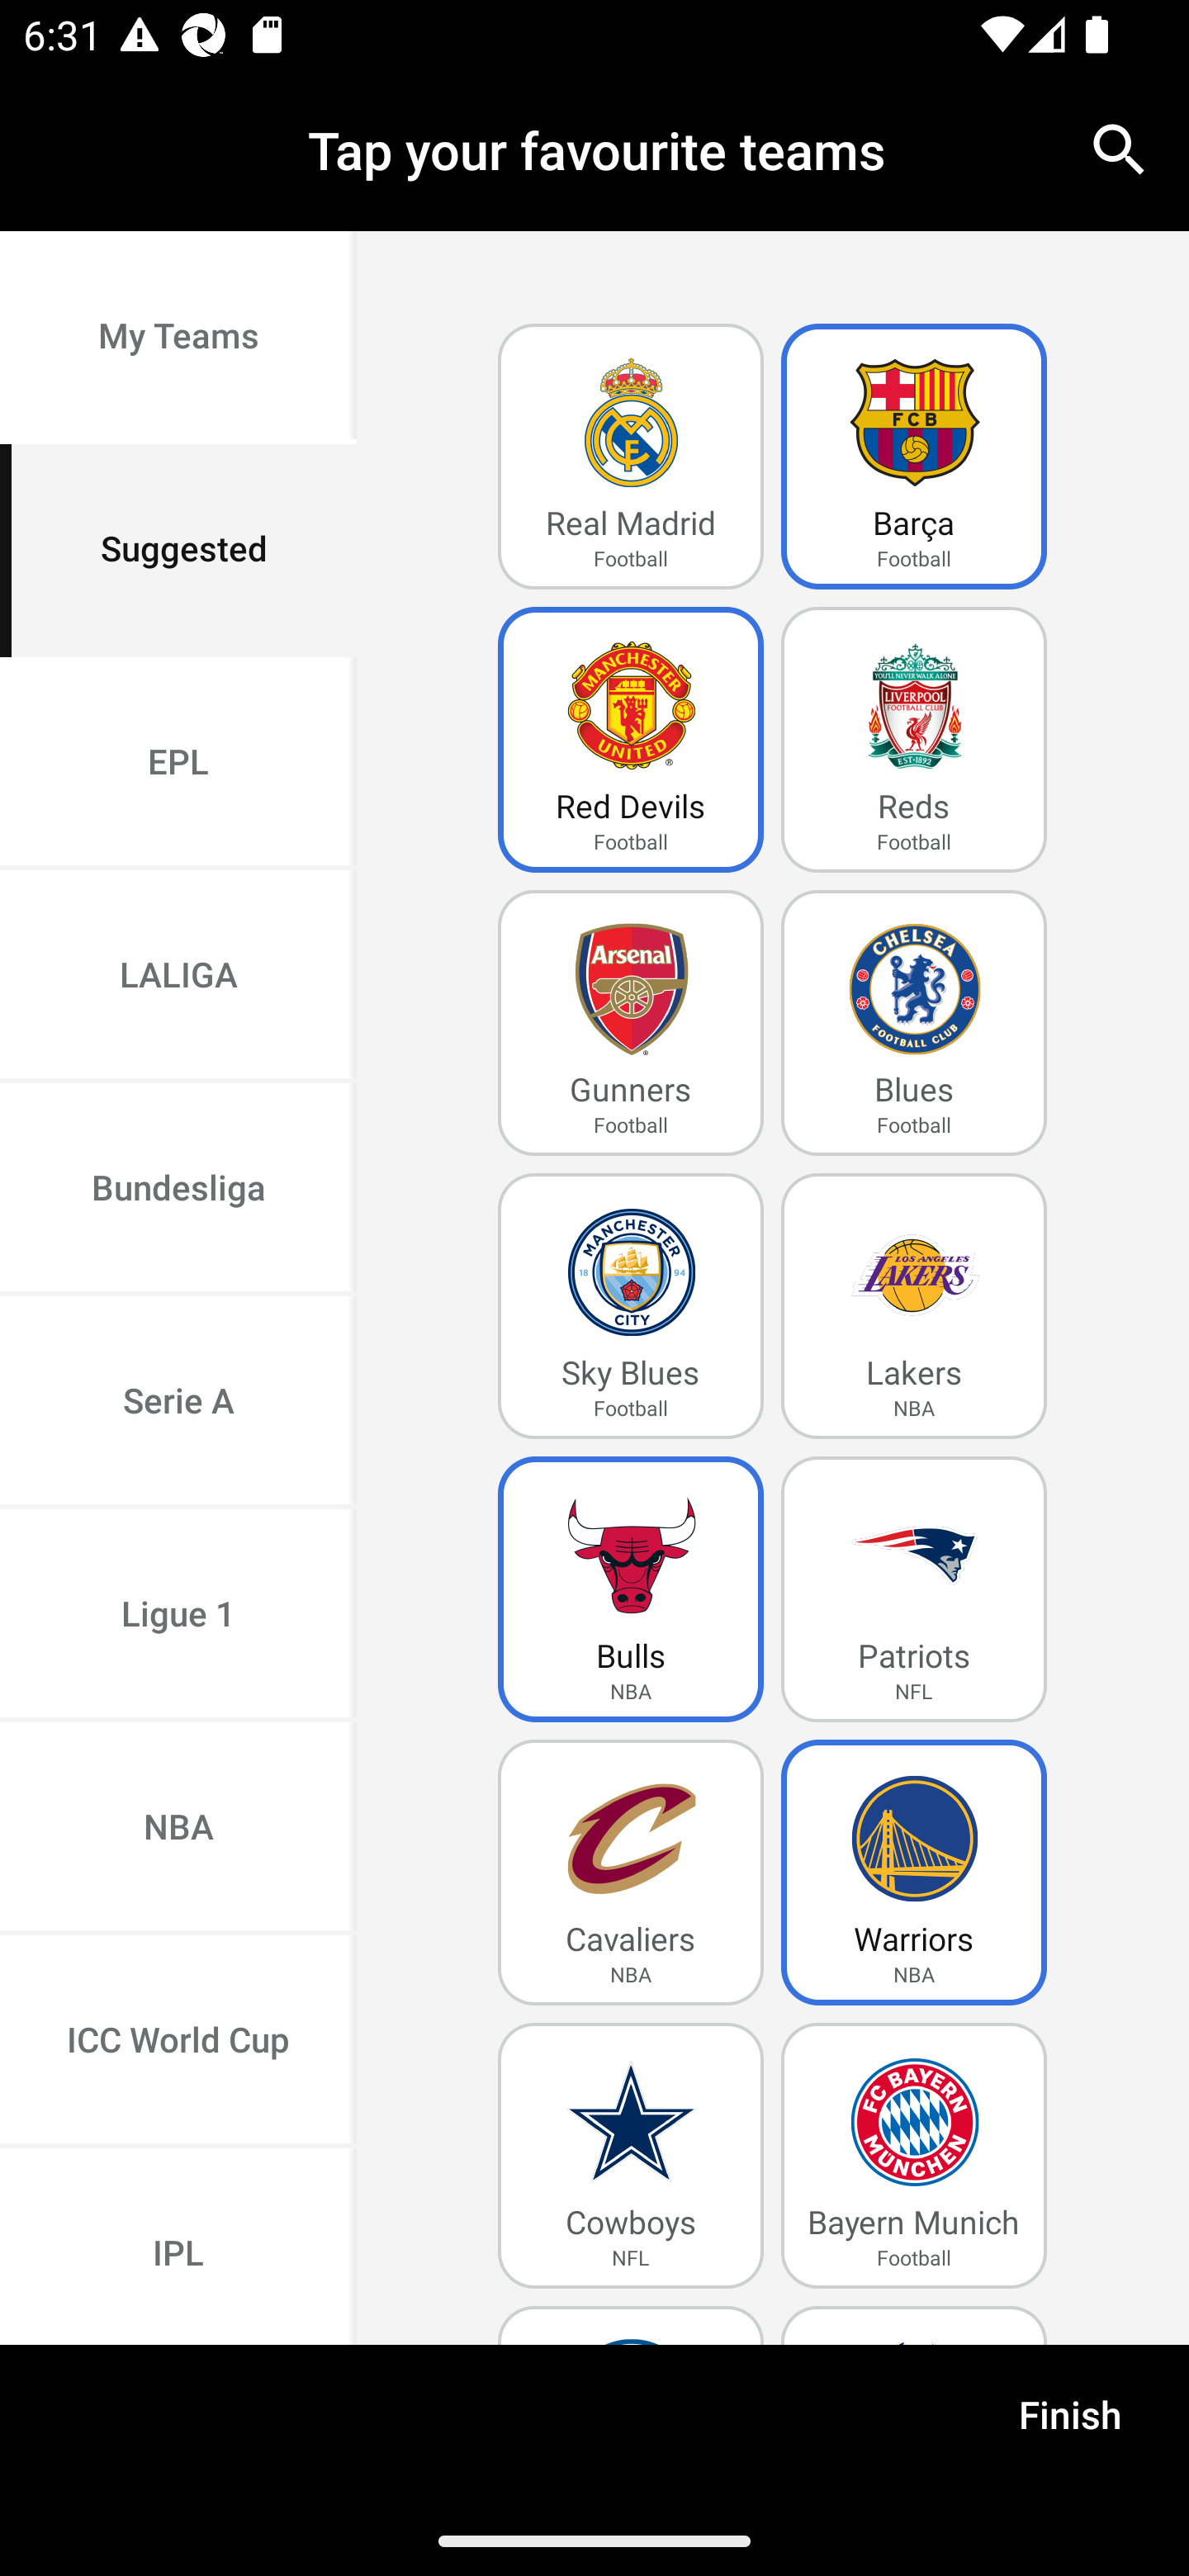 The image size is (1189, 2576). What do you see at coordinates (914, 1873) in the screenshot?
I see `Warriors WarriorsSelected NBA` at bounding box center [914, 1873].